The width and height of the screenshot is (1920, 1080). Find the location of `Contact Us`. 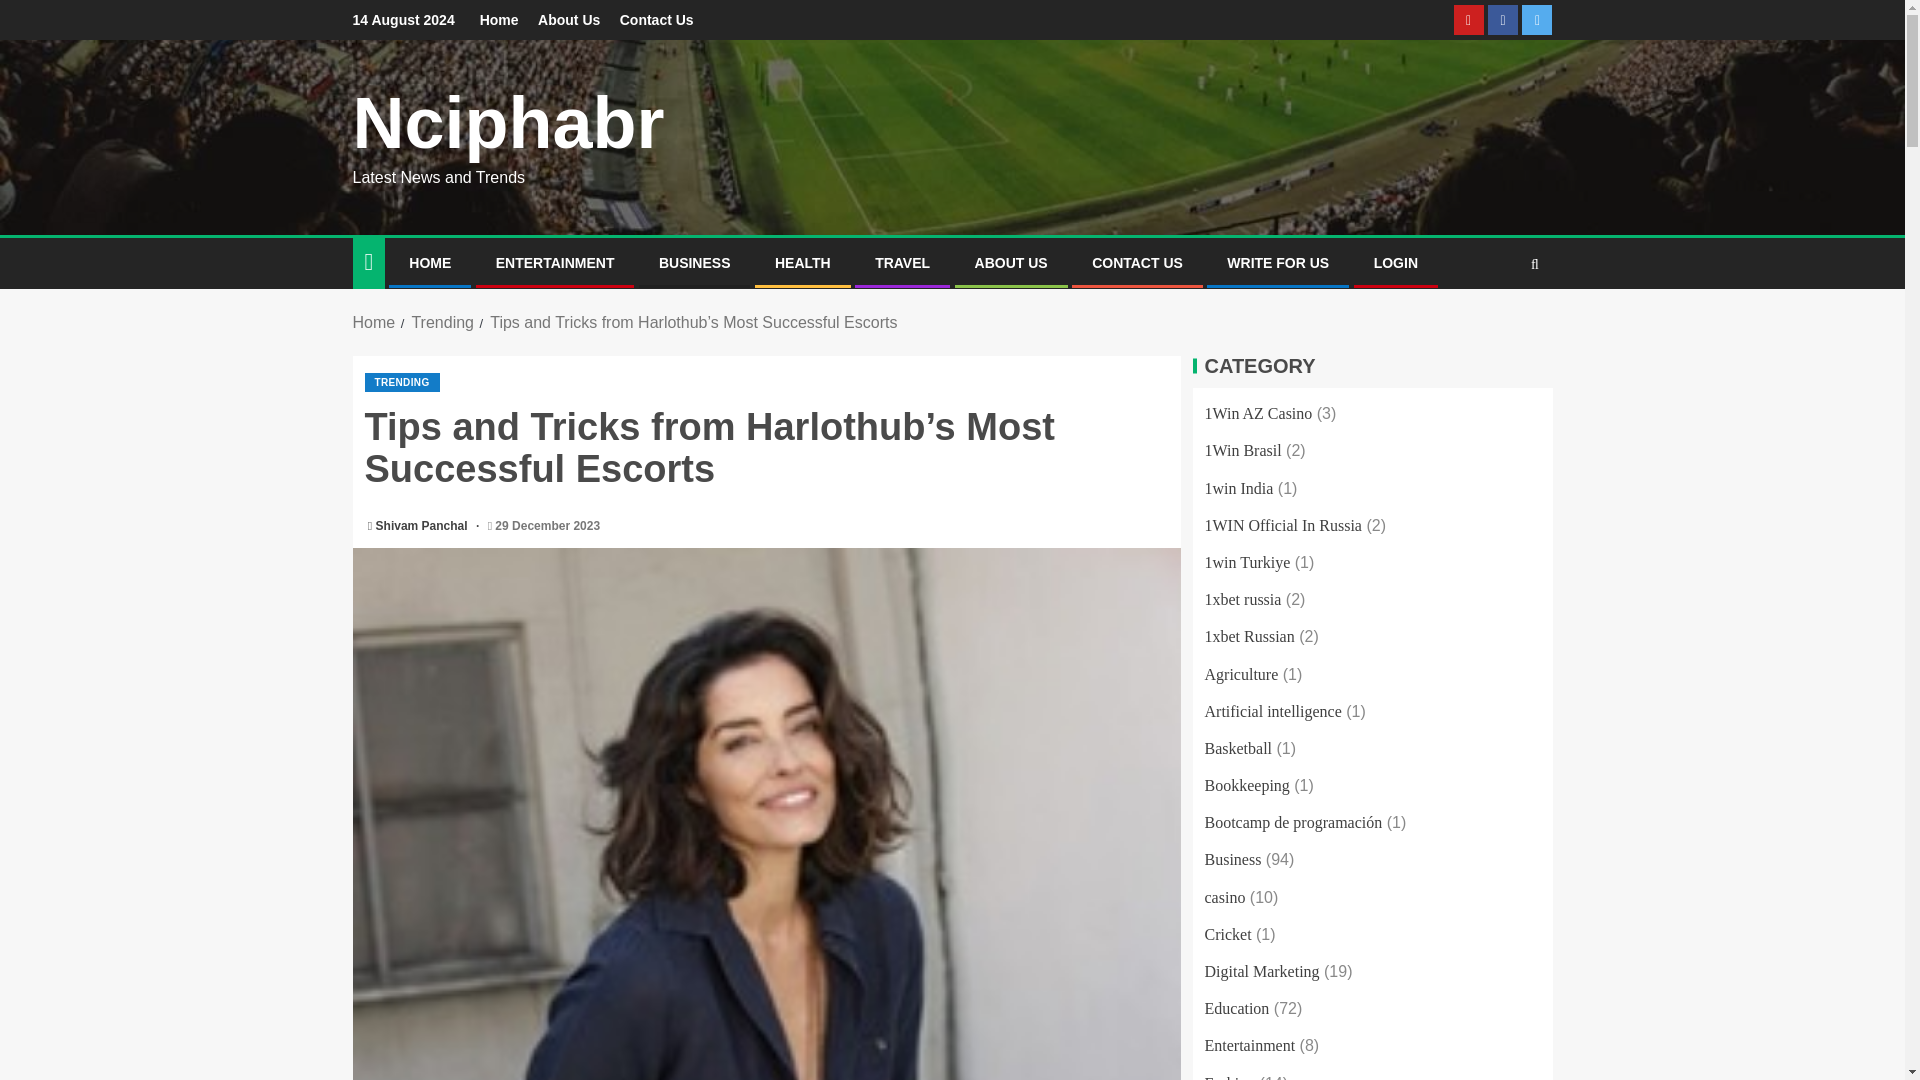

Contact Us is located at coordinates (656, 20).